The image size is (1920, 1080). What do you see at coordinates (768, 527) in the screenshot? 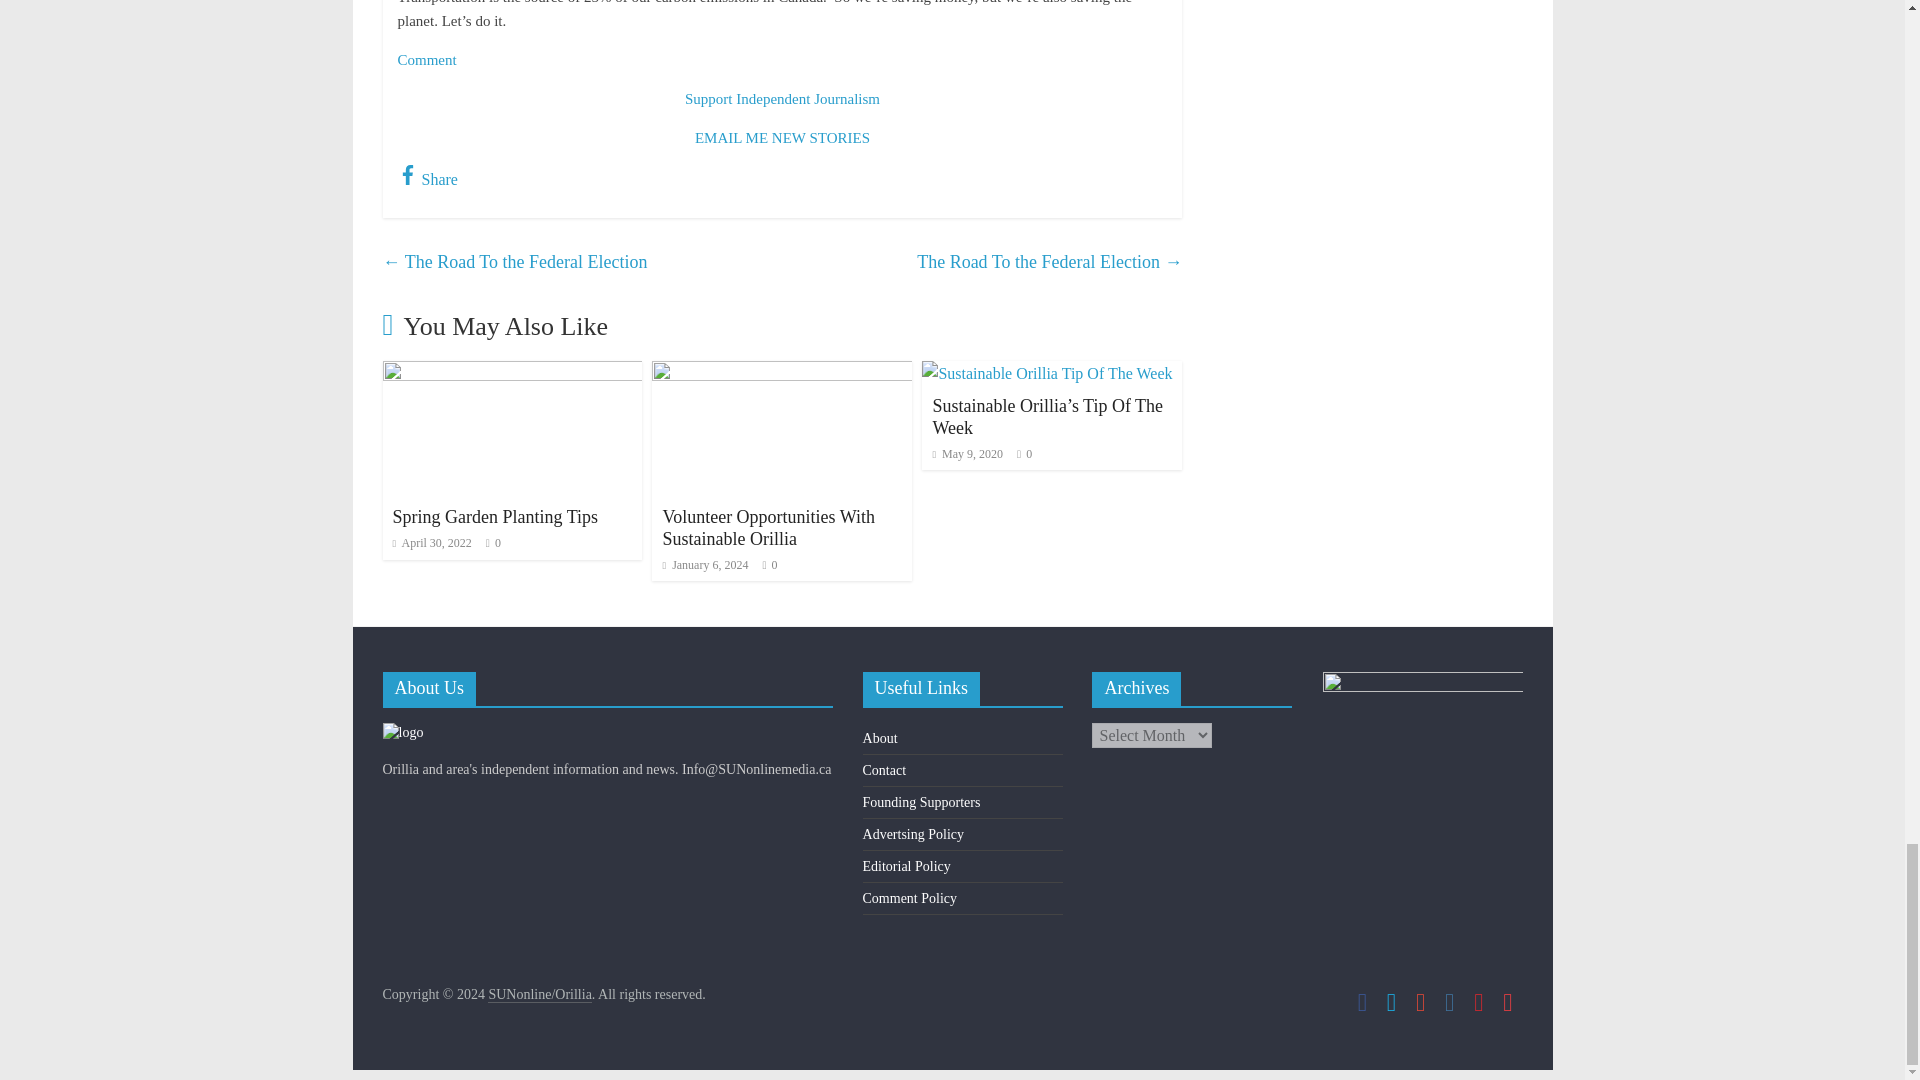
I see `Volunteer Opportunities With Sustainable Orillia` at bounding box center [768, 527].